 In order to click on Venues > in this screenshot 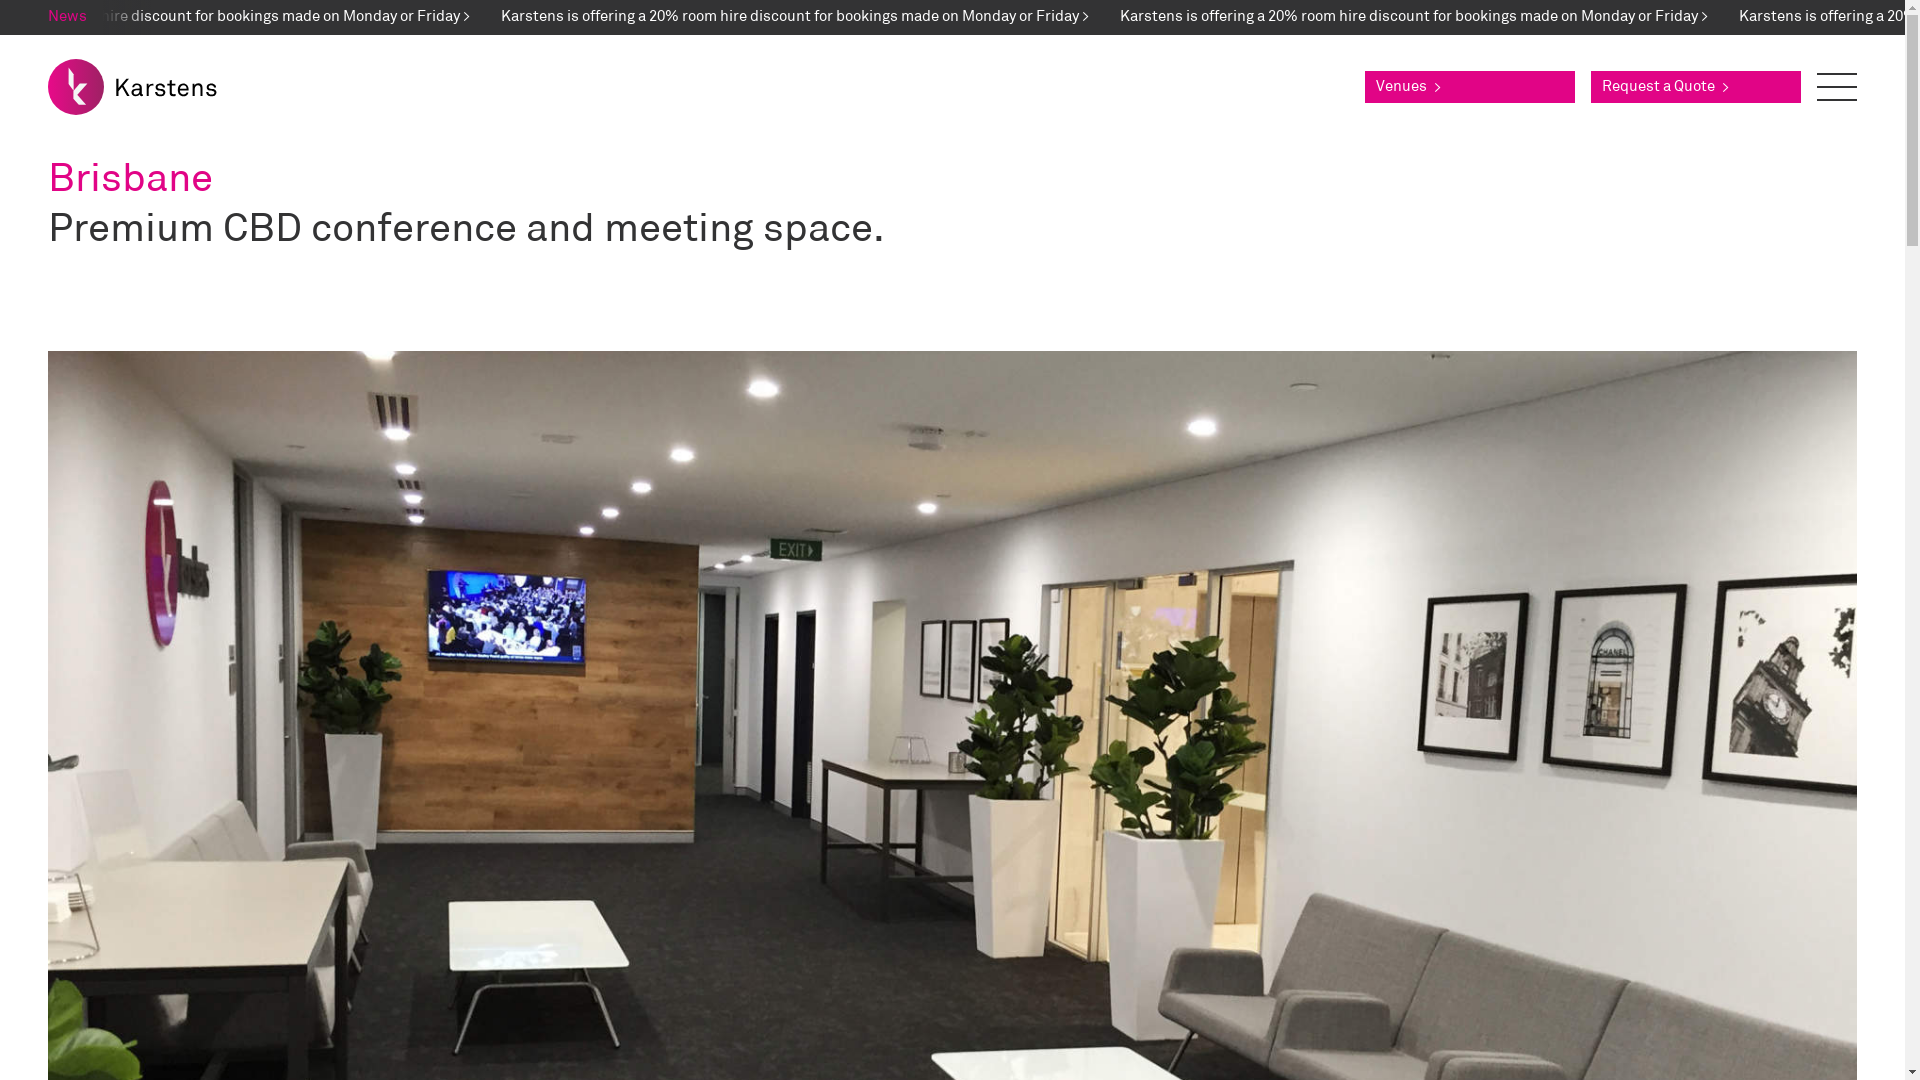, I will do `click(1470, 87)`.